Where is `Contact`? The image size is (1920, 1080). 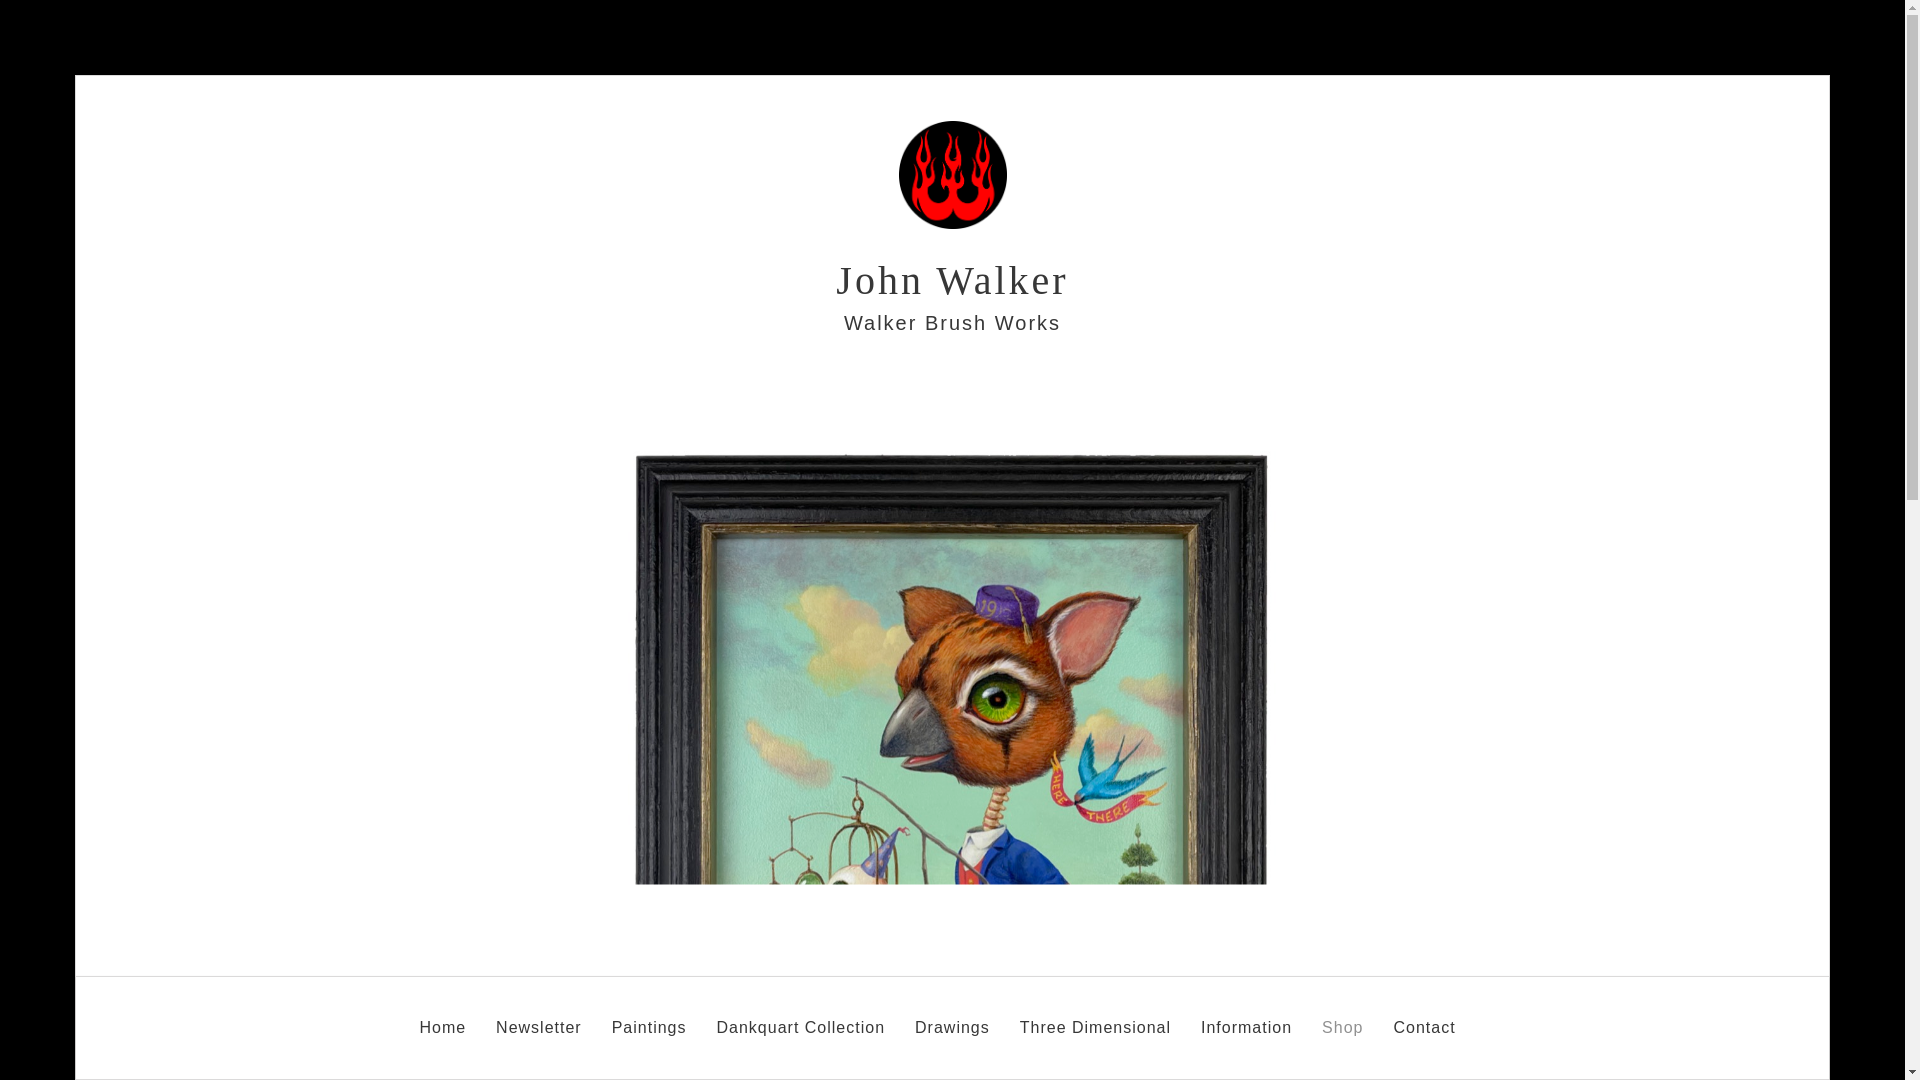 Contact is located at coordinates (1424, 1022).